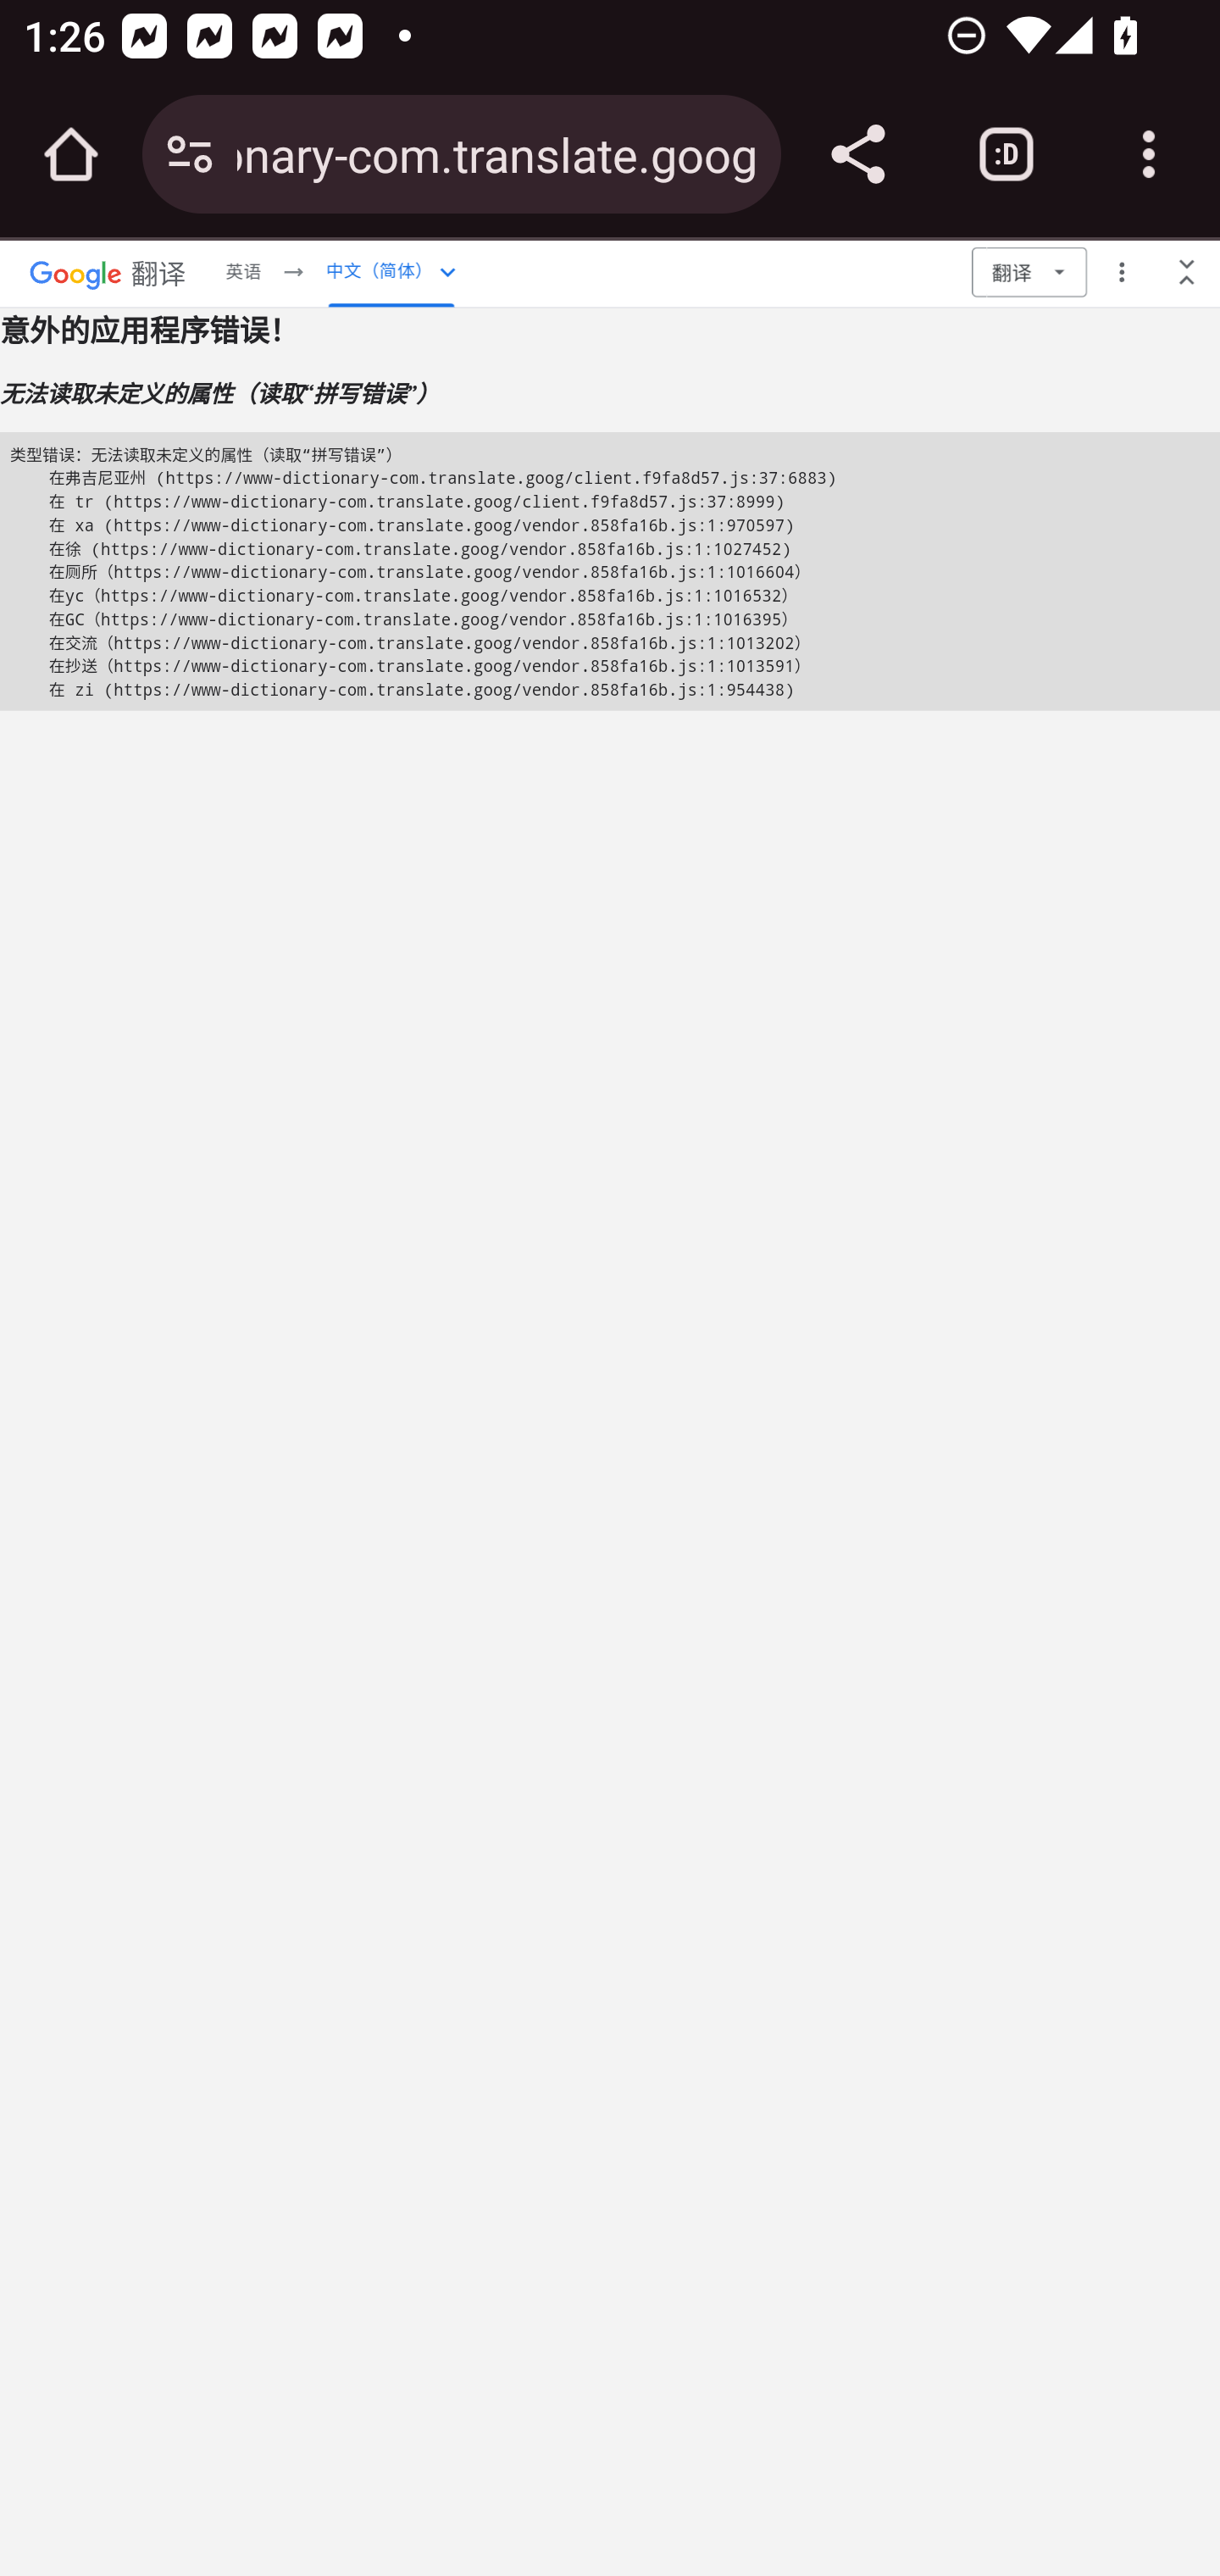 The width and height of the screenshot is (1220, 2576). Describe the element at coordinates (71, 154) in the screenshot. I see `Open the home page` at that location.